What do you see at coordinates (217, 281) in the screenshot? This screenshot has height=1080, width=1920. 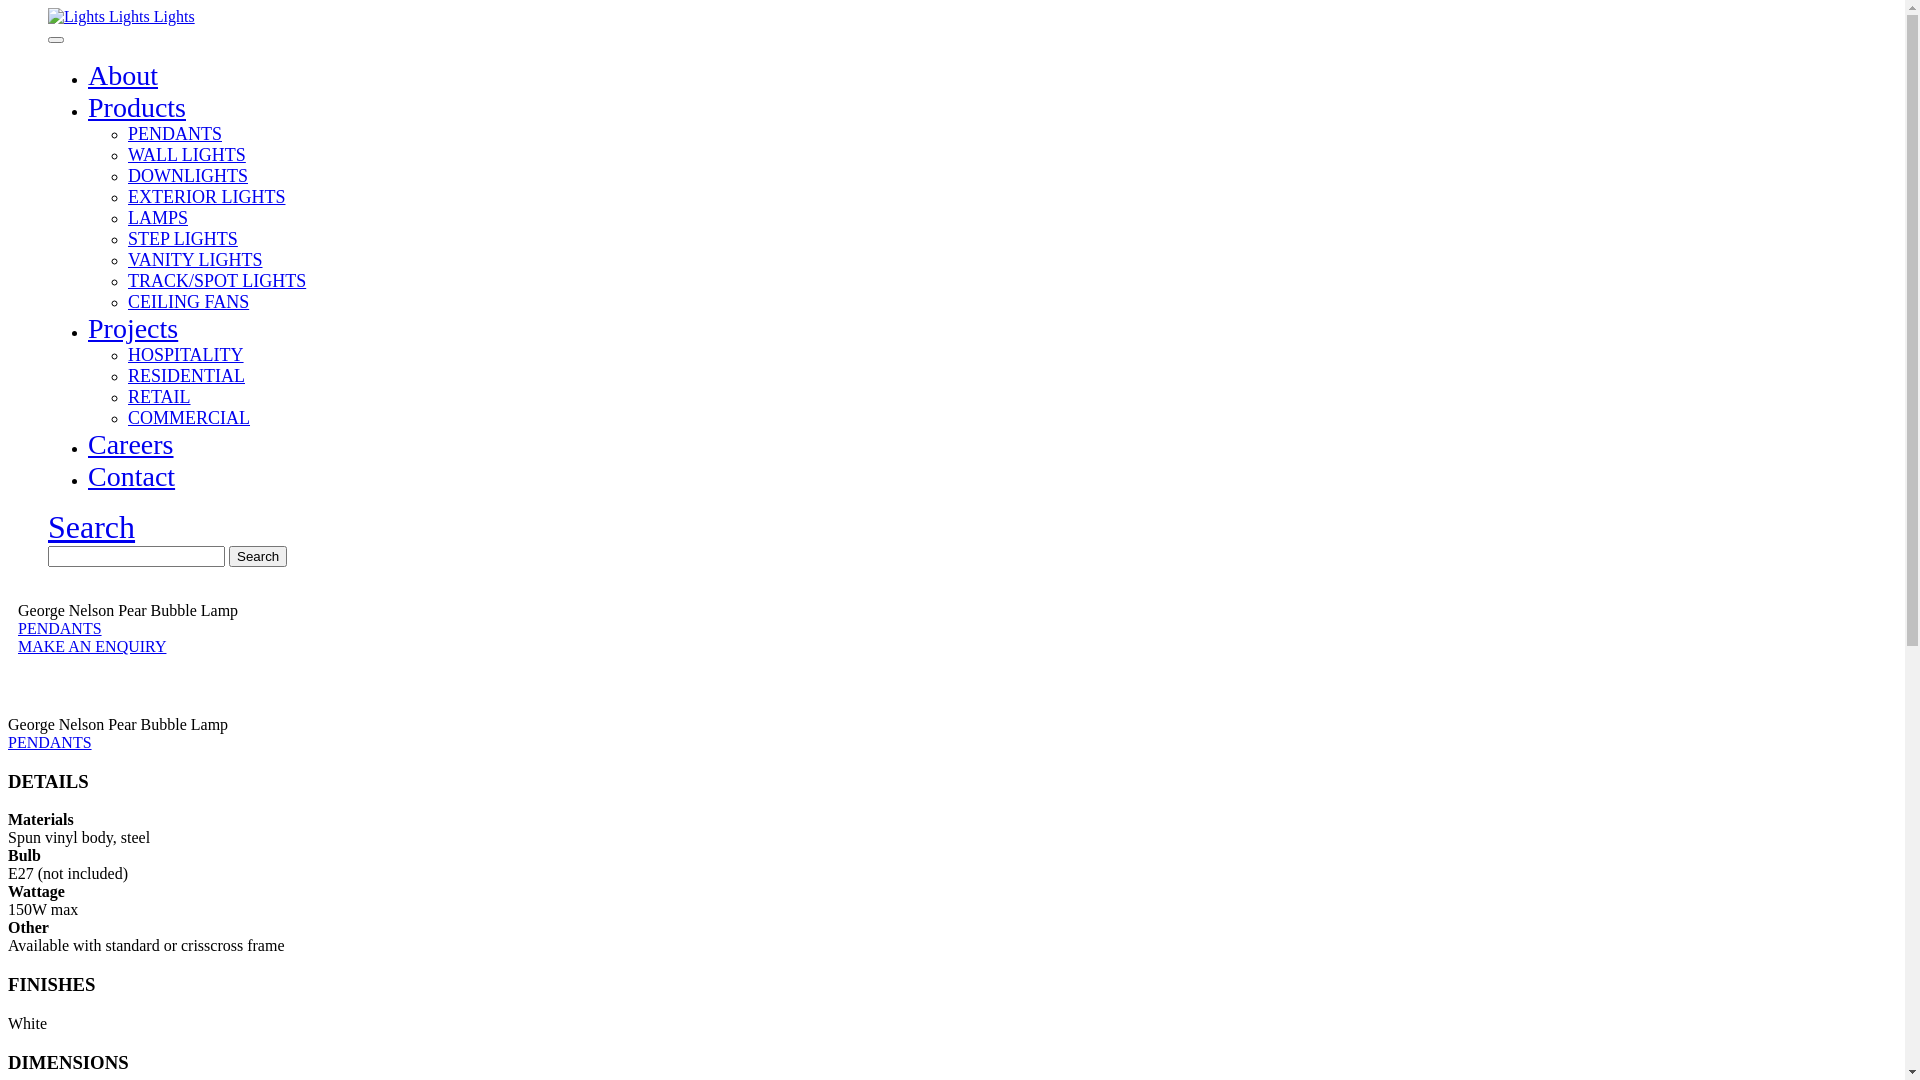 I see `TRACK/SPOT LIGHTS` at bounding box center [217, 281].